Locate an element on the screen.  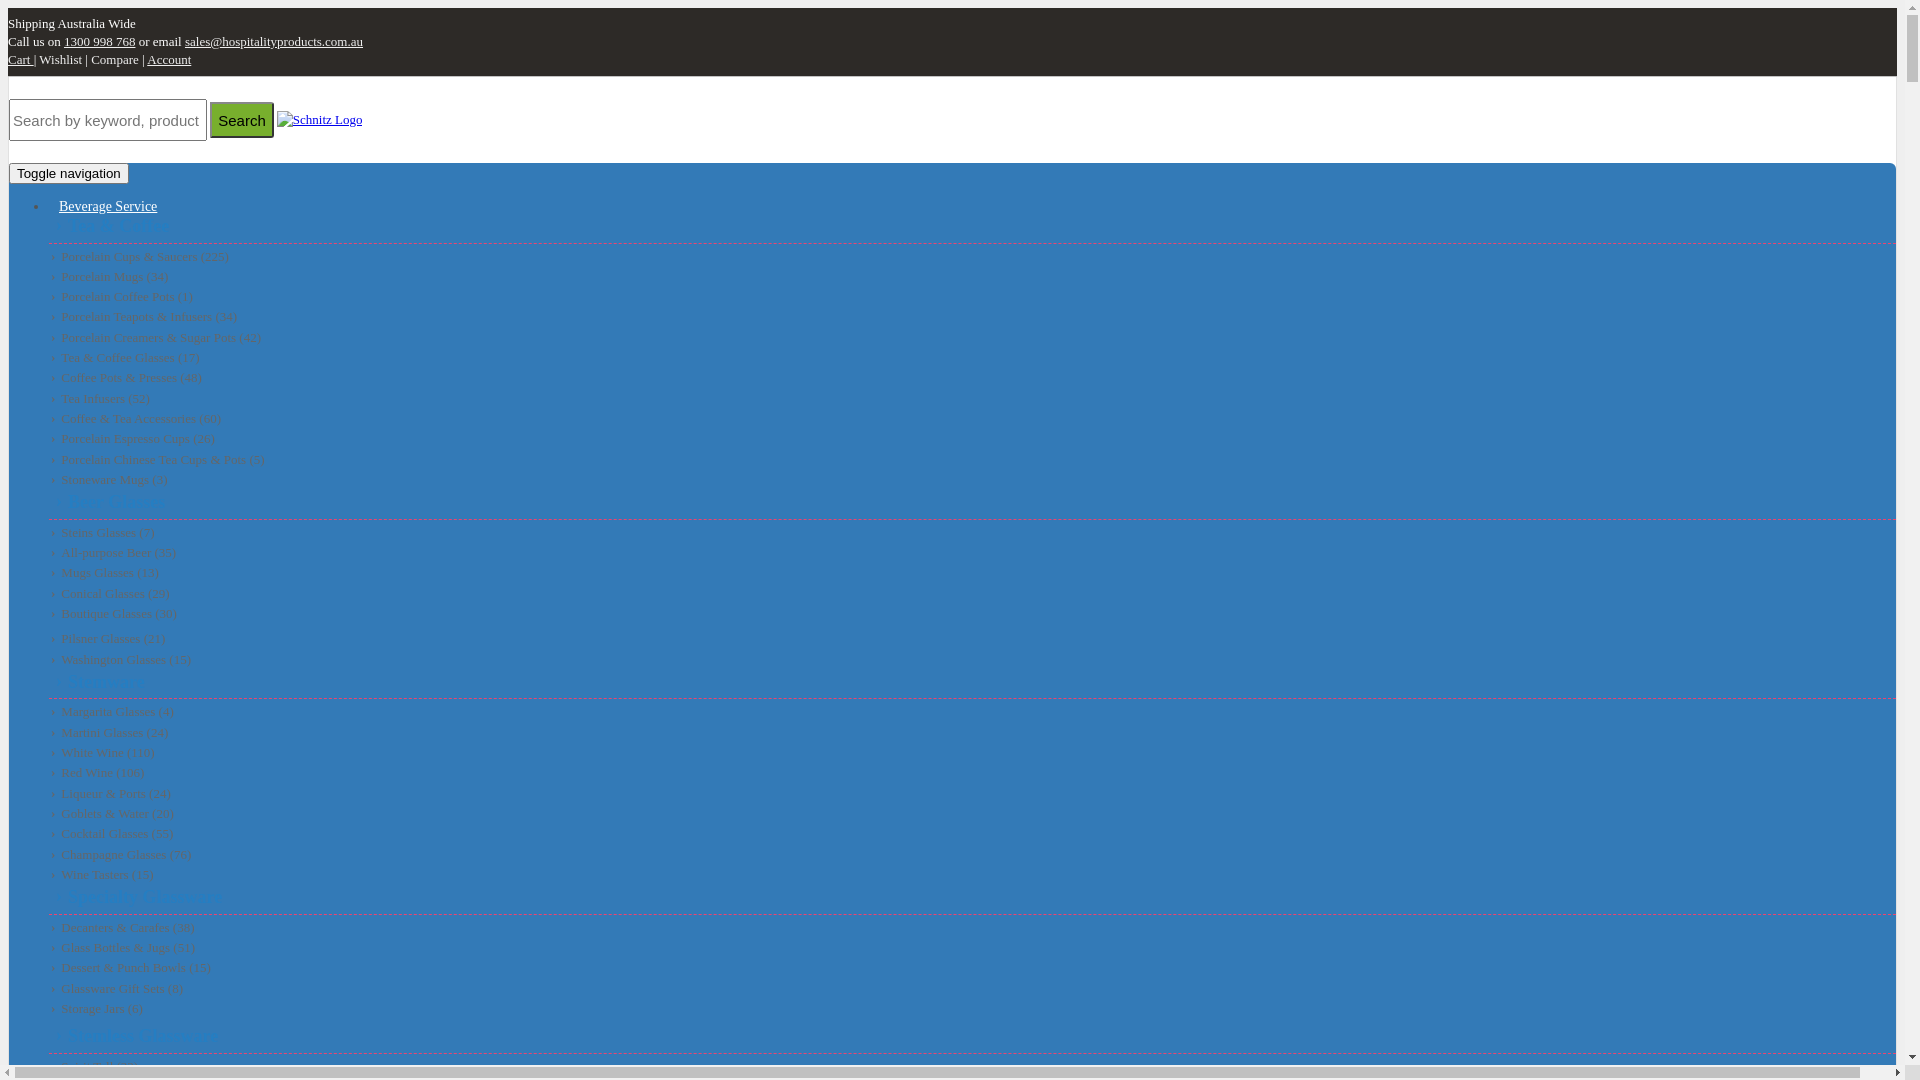
Washington Glasses (15) is located at coordinates (972, 660).